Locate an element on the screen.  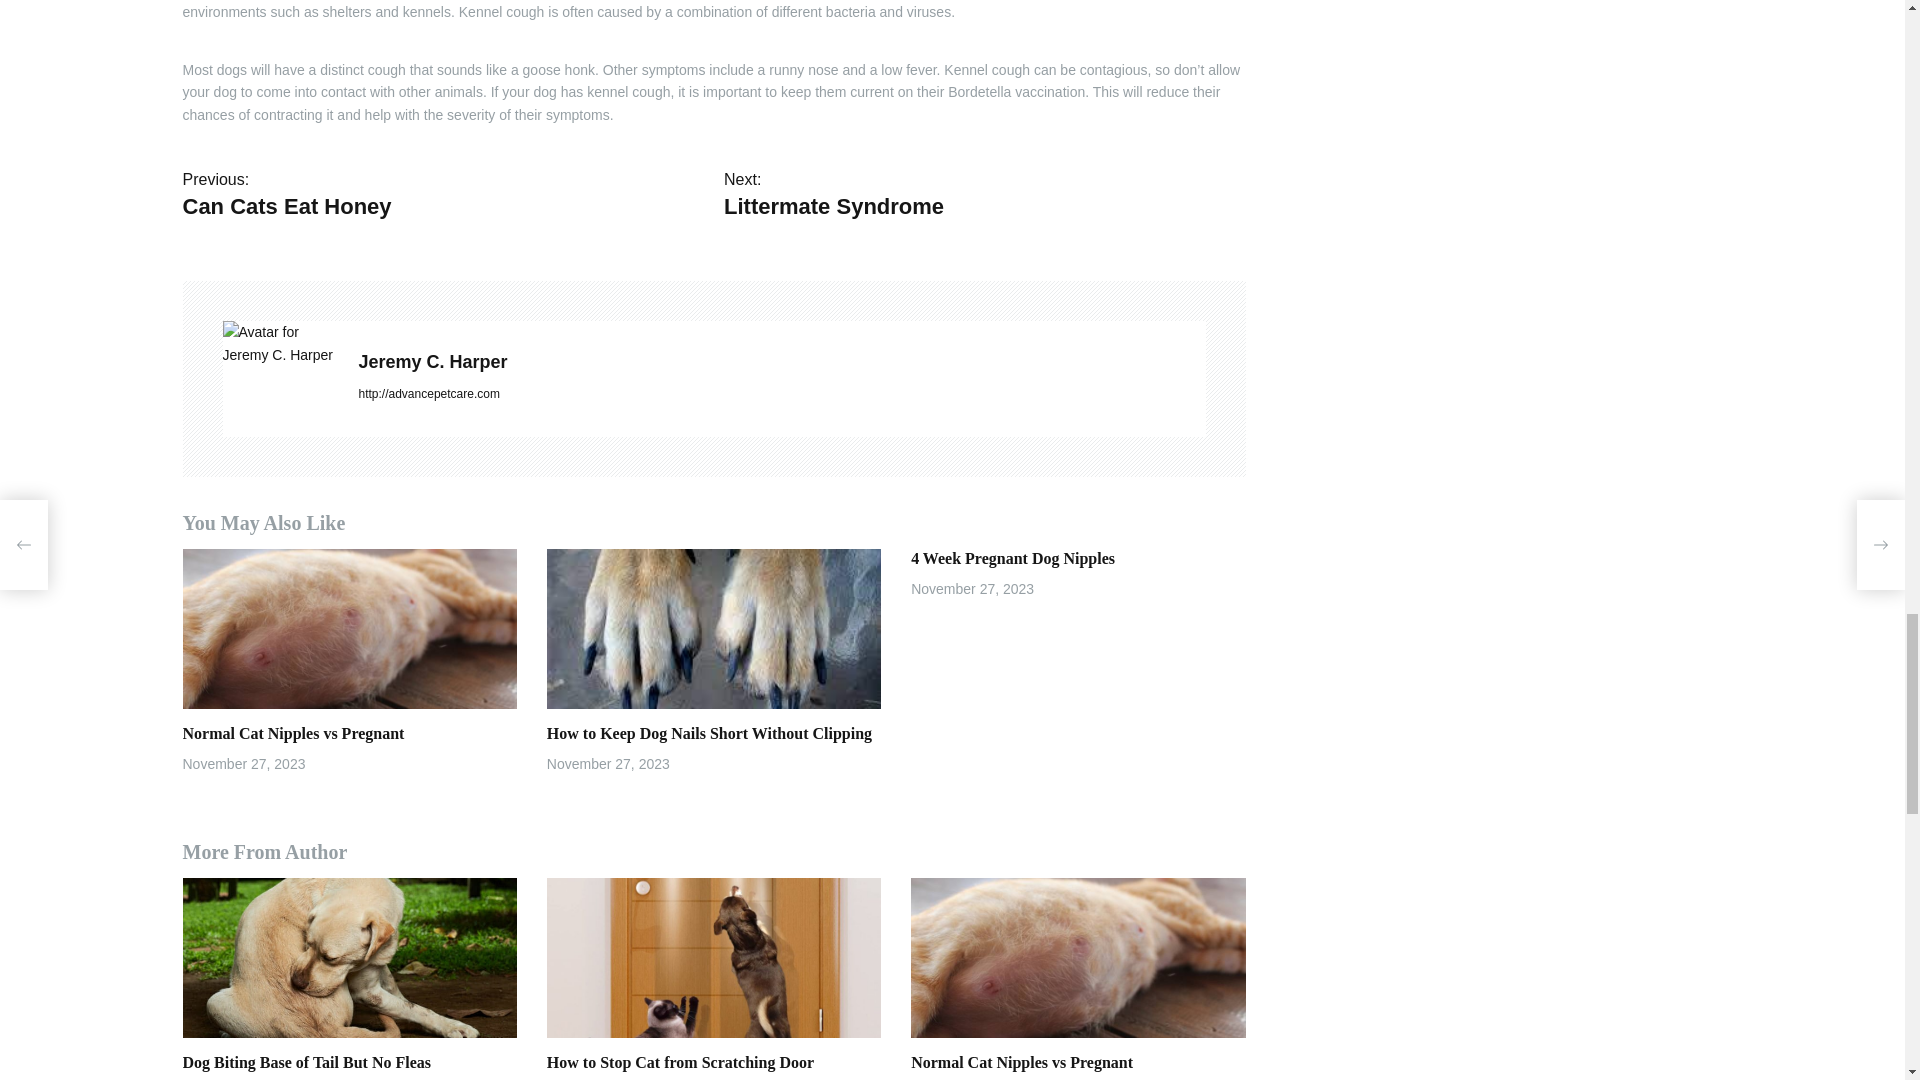
Jeremy C. Harper is located at coordinates (781, 362).